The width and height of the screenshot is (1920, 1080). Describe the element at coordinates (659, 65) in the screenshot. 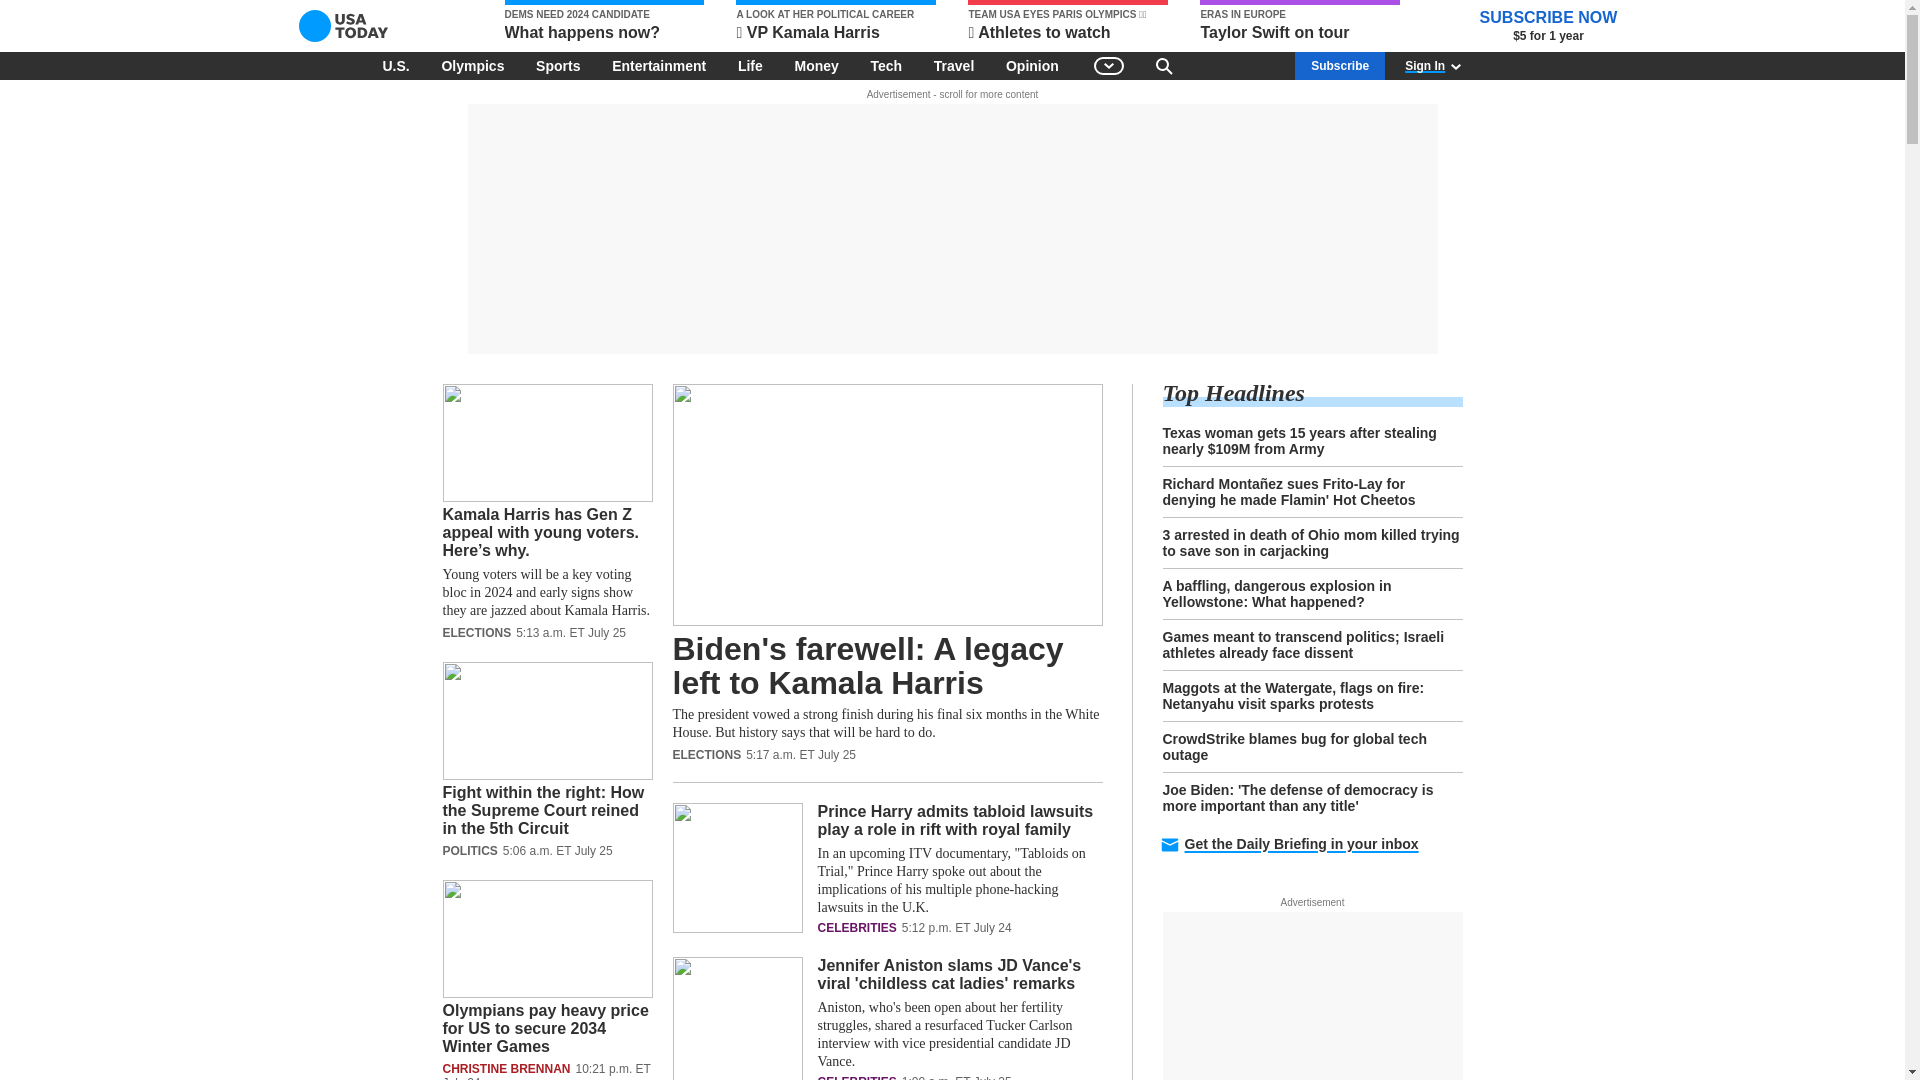

I see `Entertainment` at that location.